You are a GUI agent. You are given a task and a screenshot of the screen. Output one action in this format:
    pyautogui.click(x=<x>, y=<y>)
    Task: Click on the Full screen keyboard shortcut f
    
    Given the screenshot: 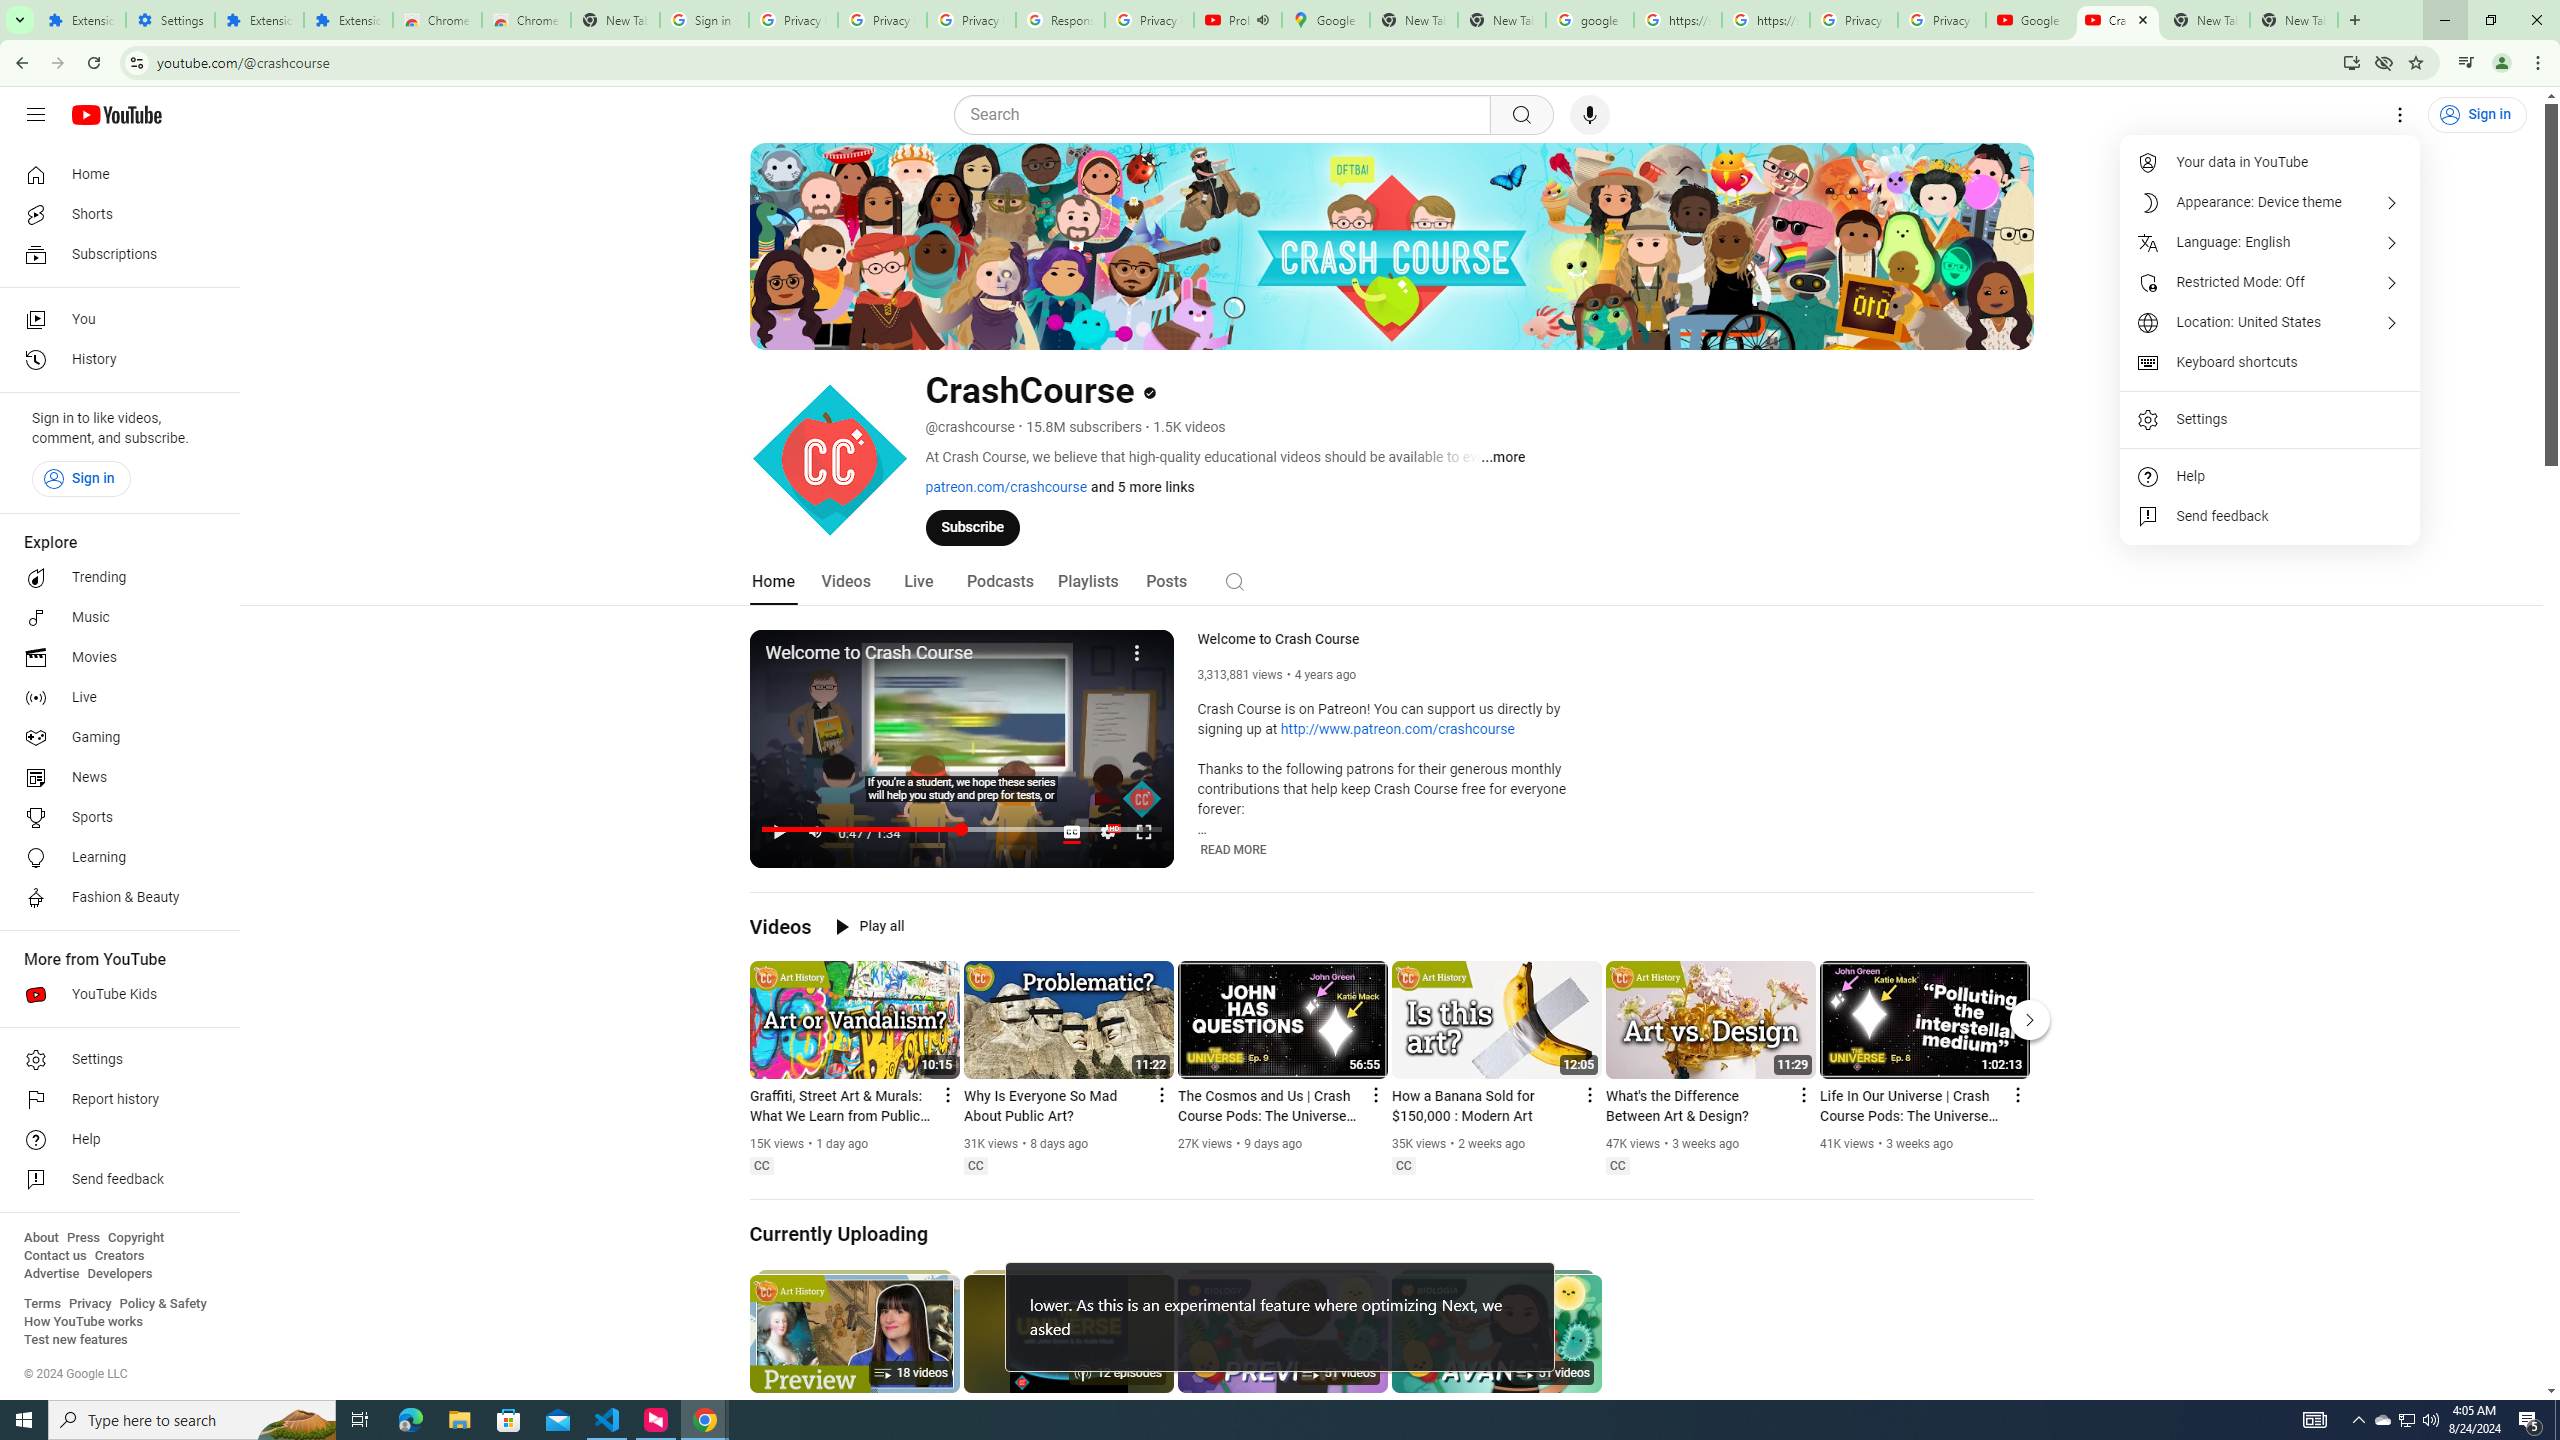 What is the action you would take?
    pyautogui.click(x=1142, y=831)
    